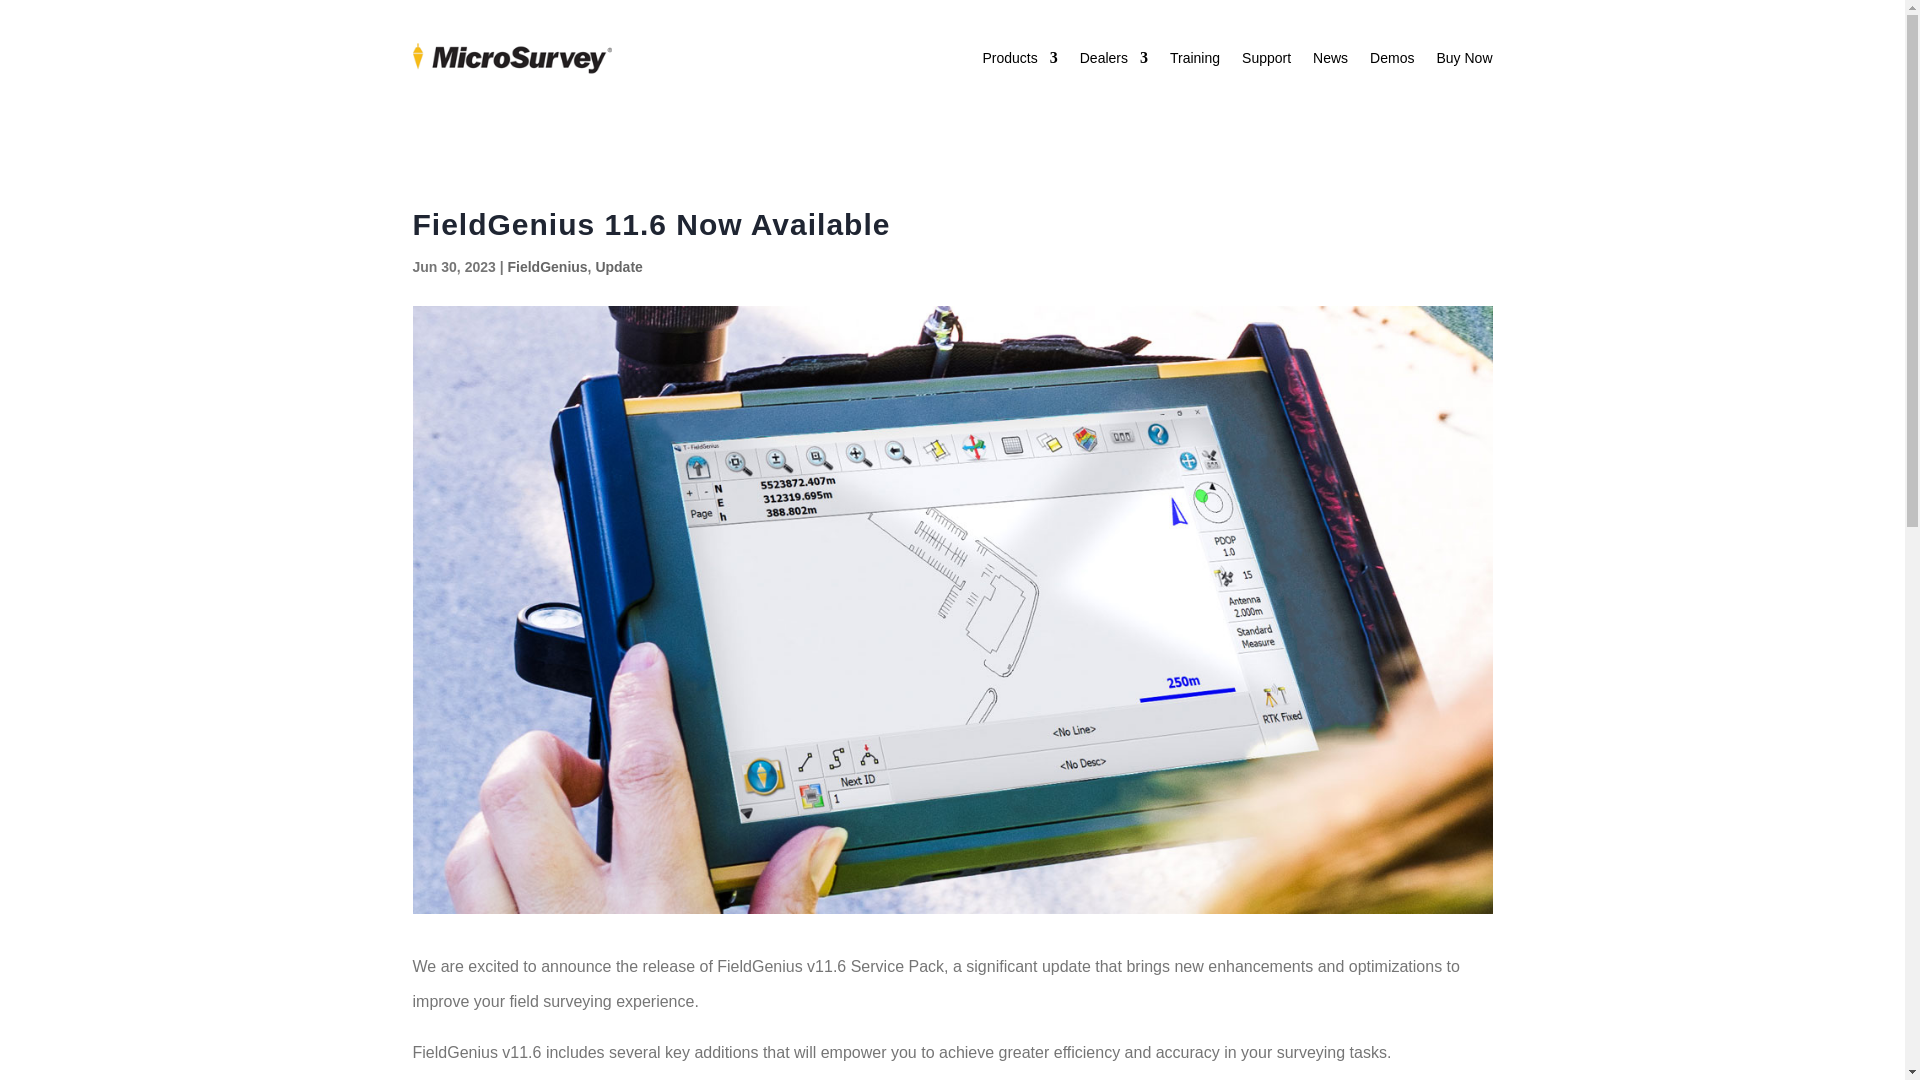 The image size is (1920, 1080). Describe the element at coordinates (546, 267) in the screenshot. I see `FieldGenius` at that location.